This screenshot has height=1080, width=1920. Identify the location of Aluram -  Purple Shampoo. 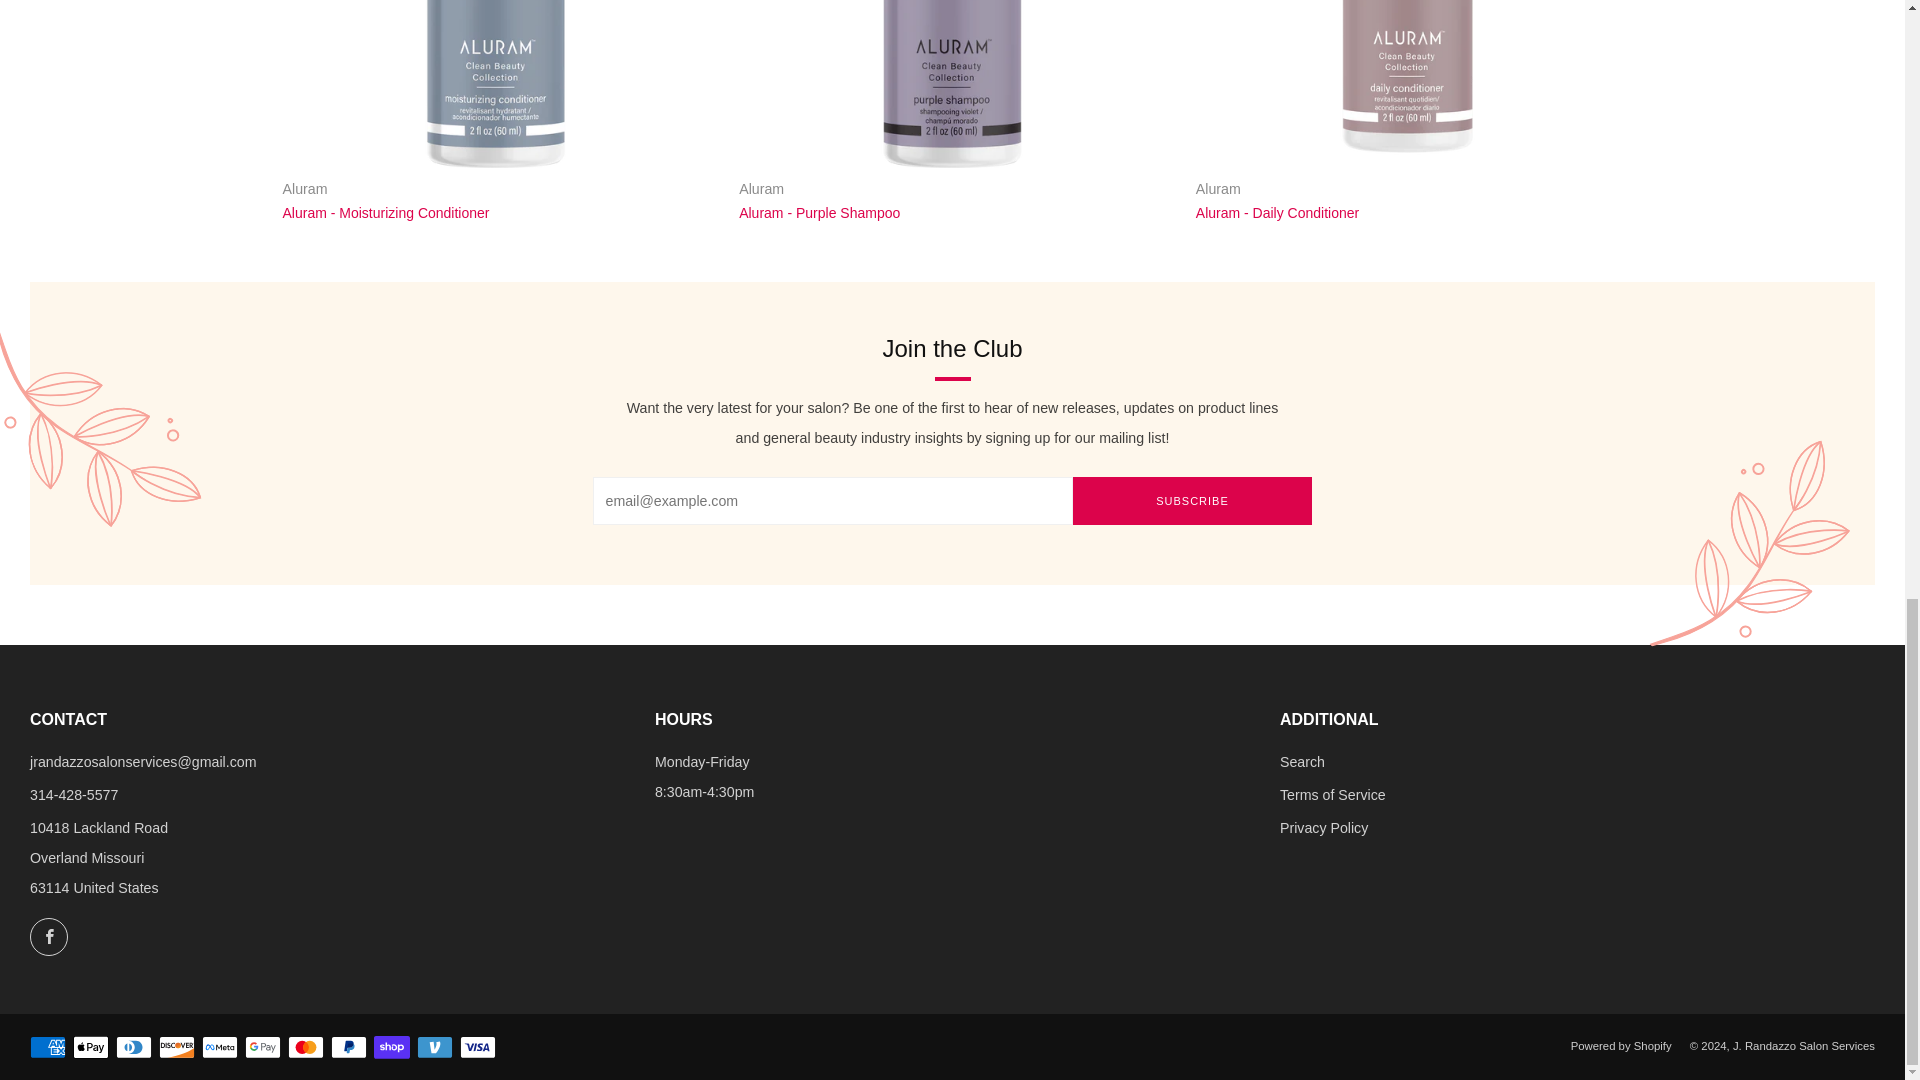
(952, 201).